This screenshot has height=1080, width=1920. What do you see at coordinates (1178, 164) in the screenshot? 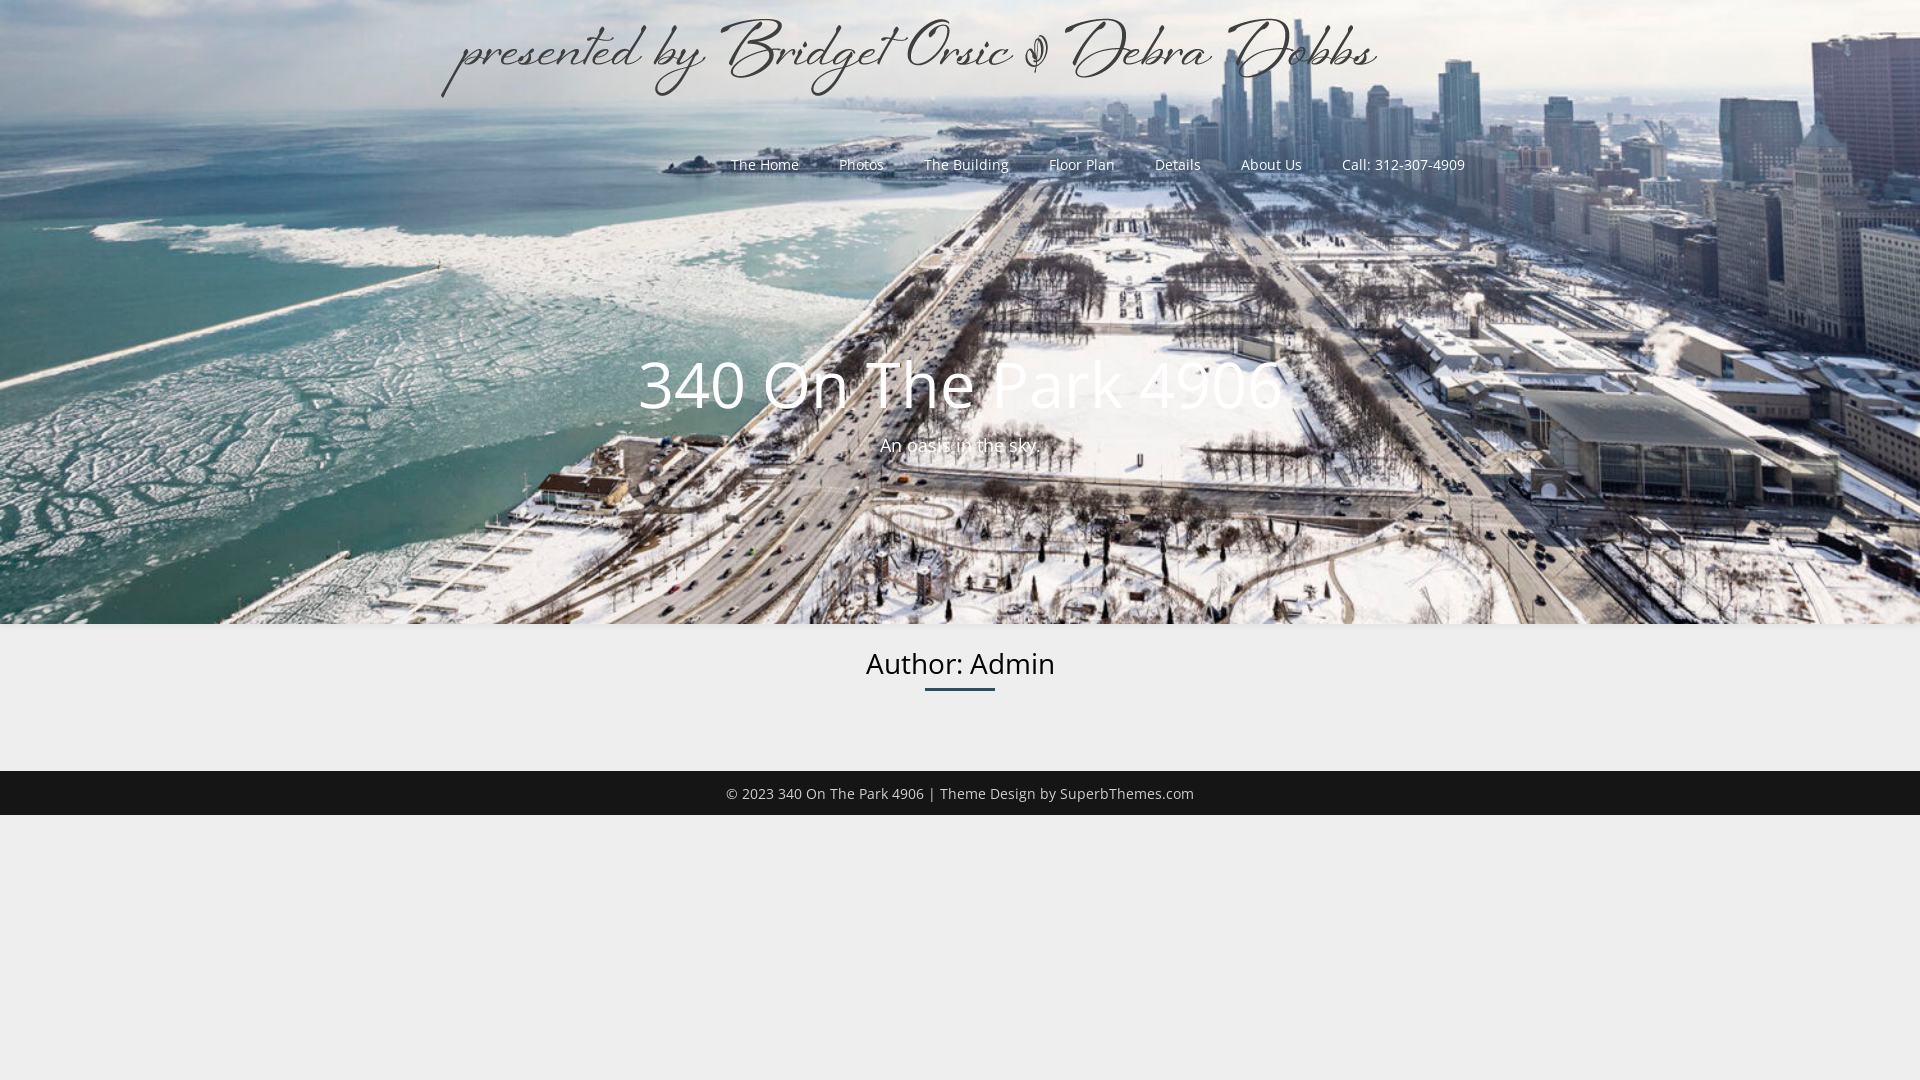
I see `Details` at bounding box center [1178, 164].